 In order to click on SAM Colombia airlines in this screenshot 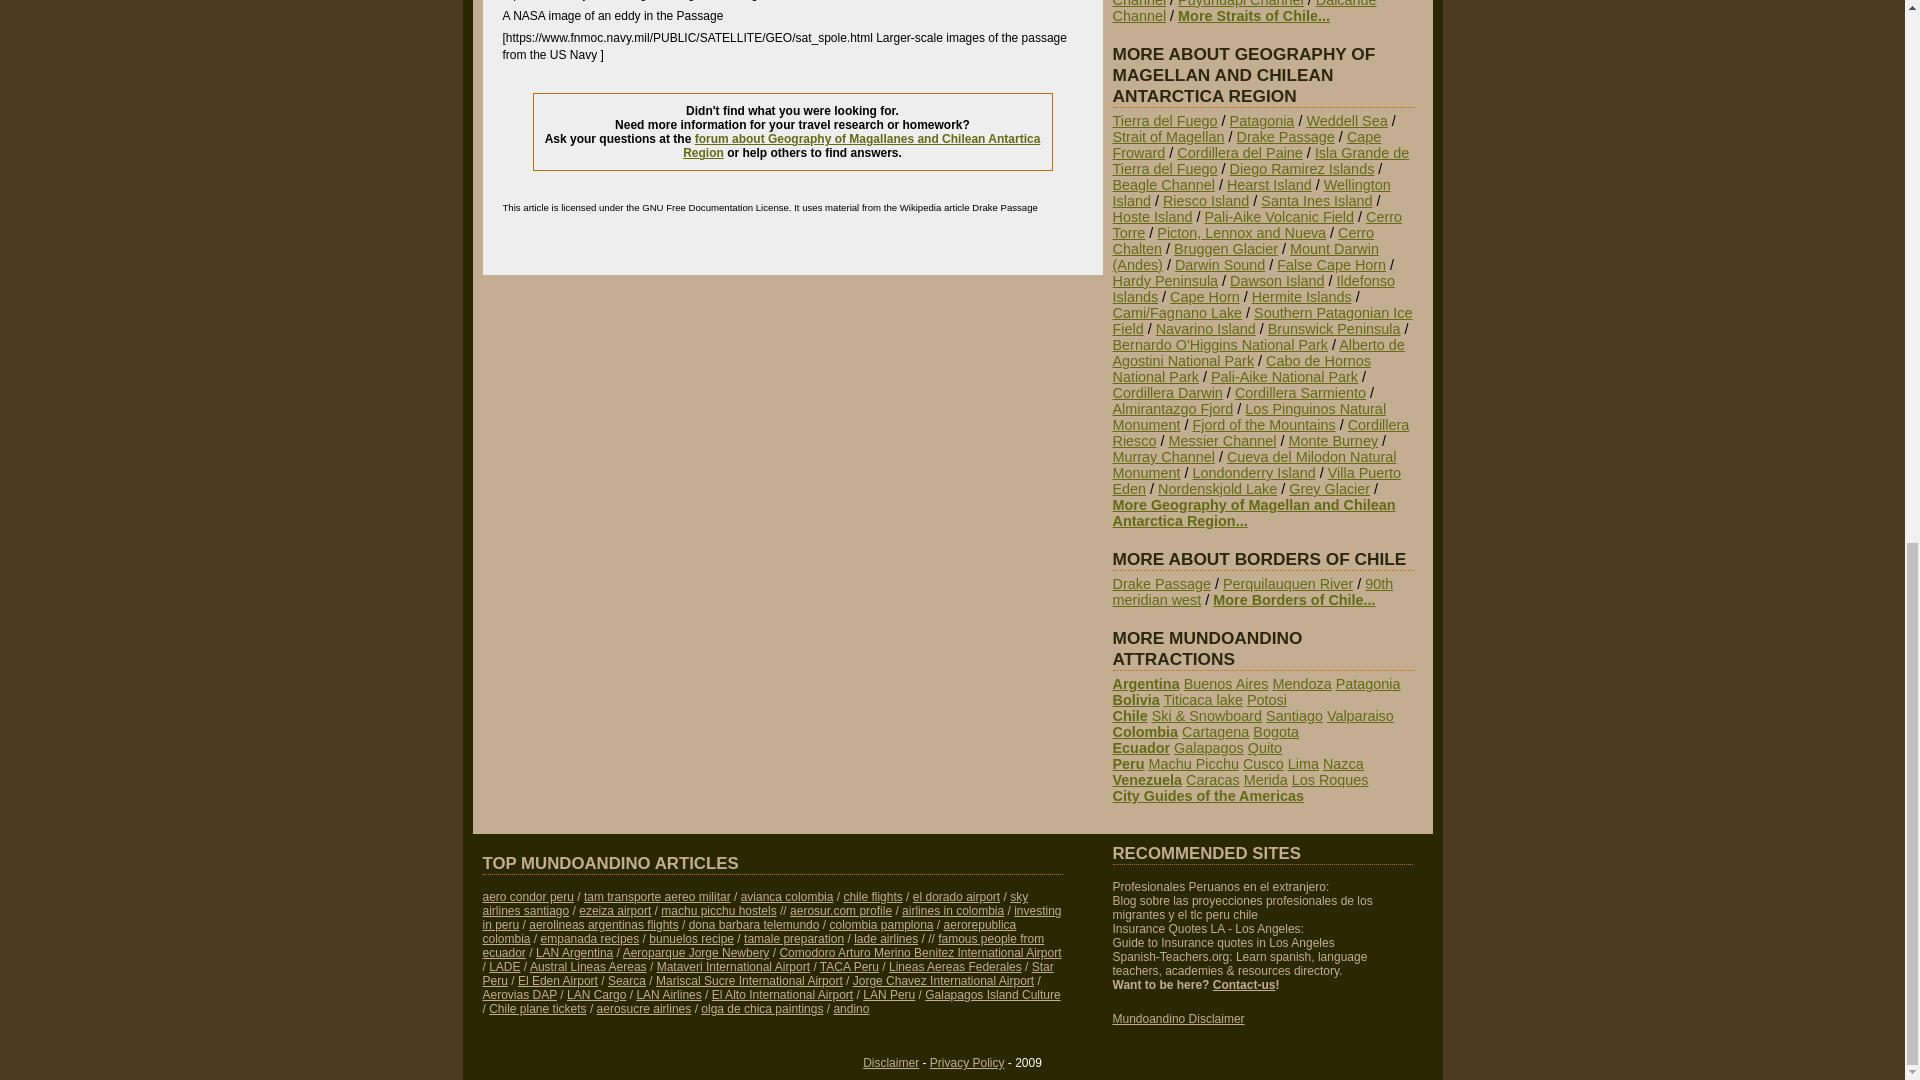, I will do `click(953, 910)`.